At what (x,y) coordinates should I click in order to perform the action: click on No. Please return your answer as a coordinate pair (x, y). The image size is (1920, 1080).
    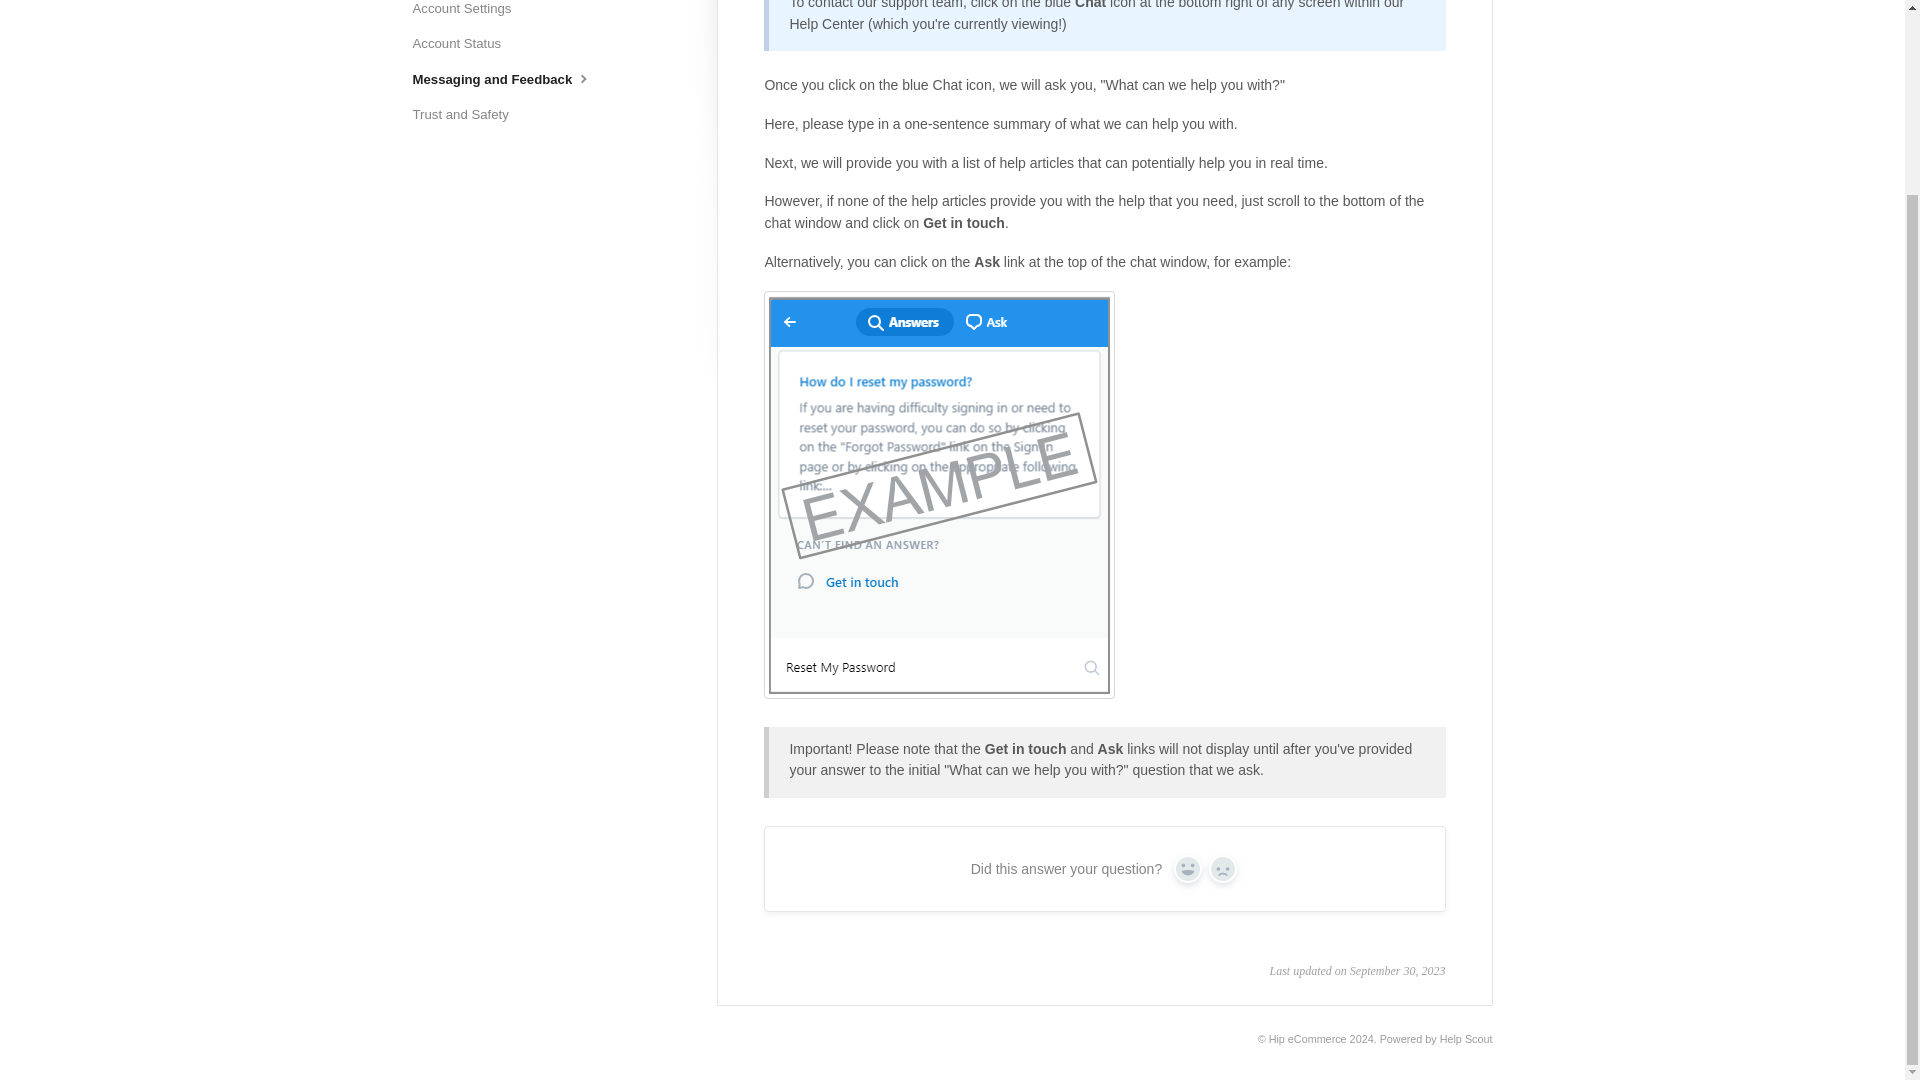
    Looking at the image, I should click on (1222, 869).